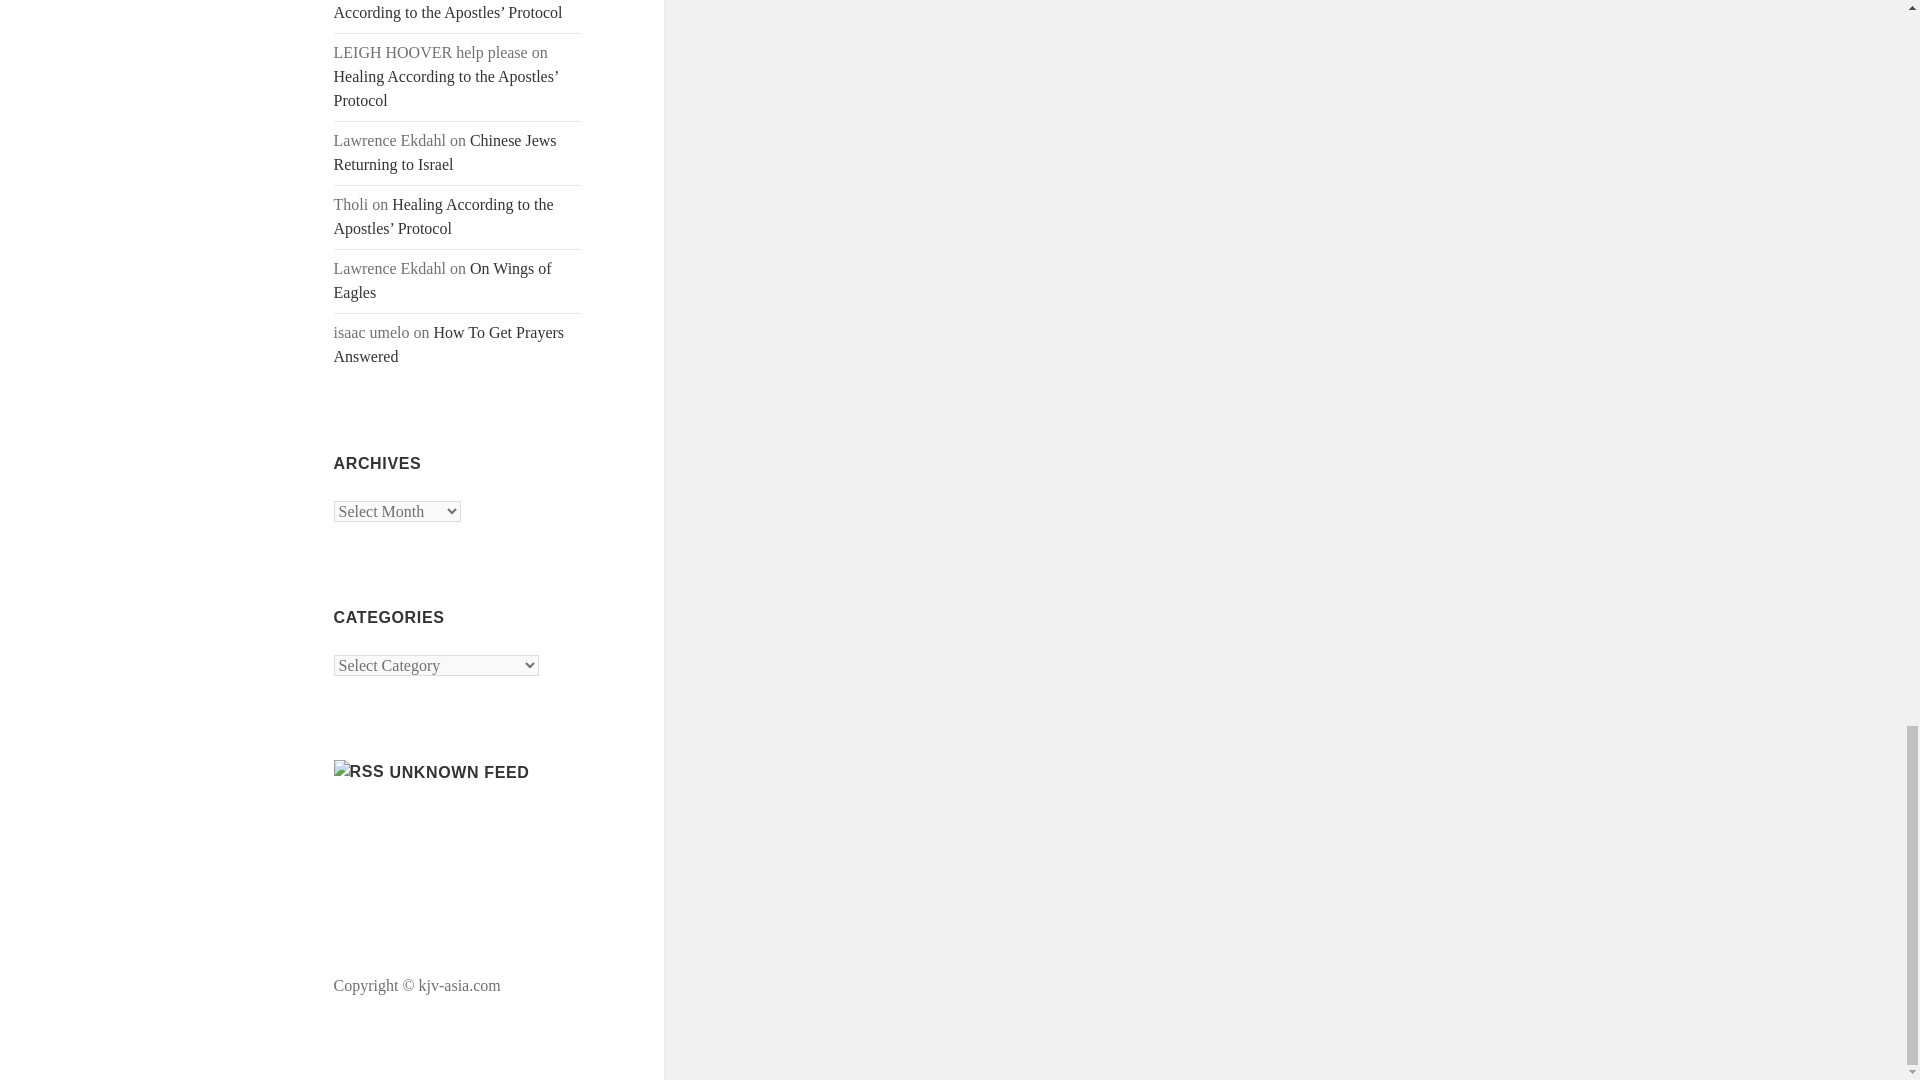 The width and height of the screenshot is (1920, 1080). What do you see at coordinates (445, 152) in the screenshot?
I see `Chinese Jews Returning to Israel` at bounding box center [445, 152].